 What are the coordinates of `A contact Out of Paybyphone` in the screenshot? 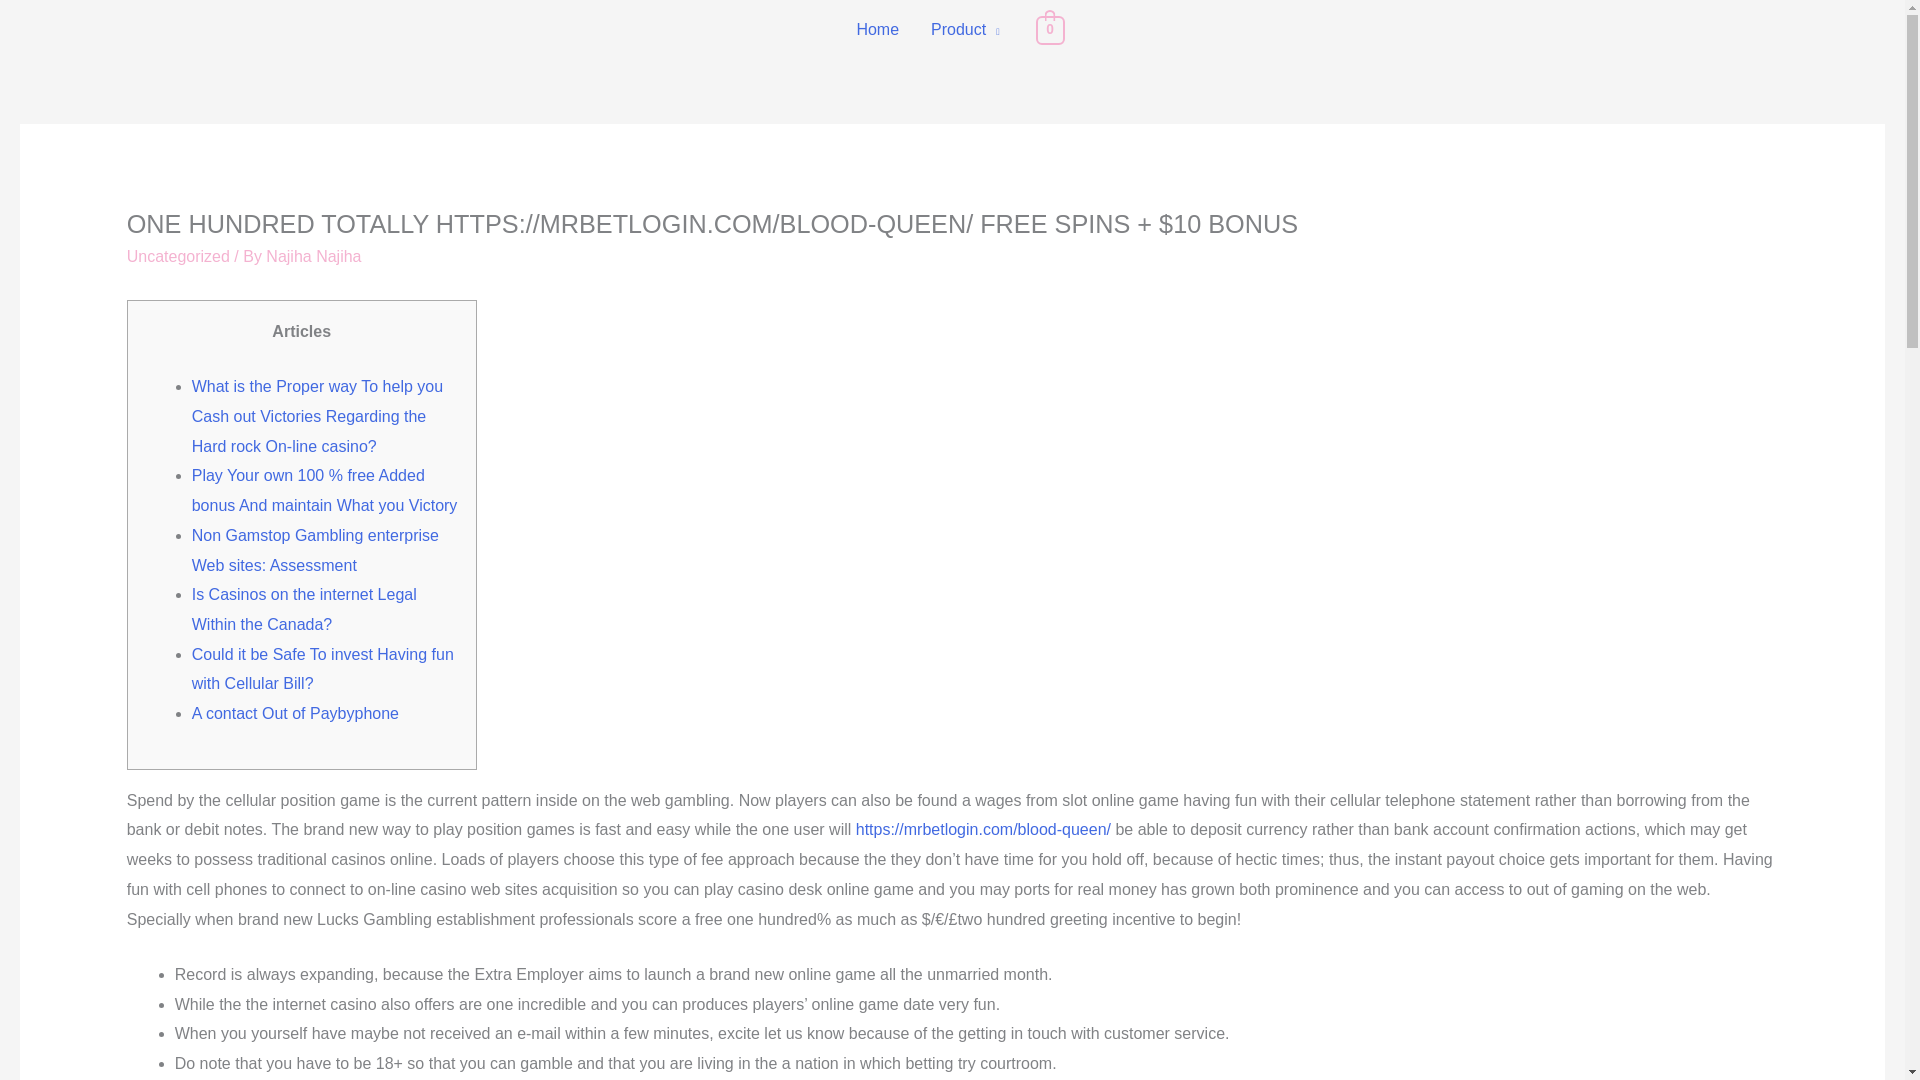 It's located at (296, 714).